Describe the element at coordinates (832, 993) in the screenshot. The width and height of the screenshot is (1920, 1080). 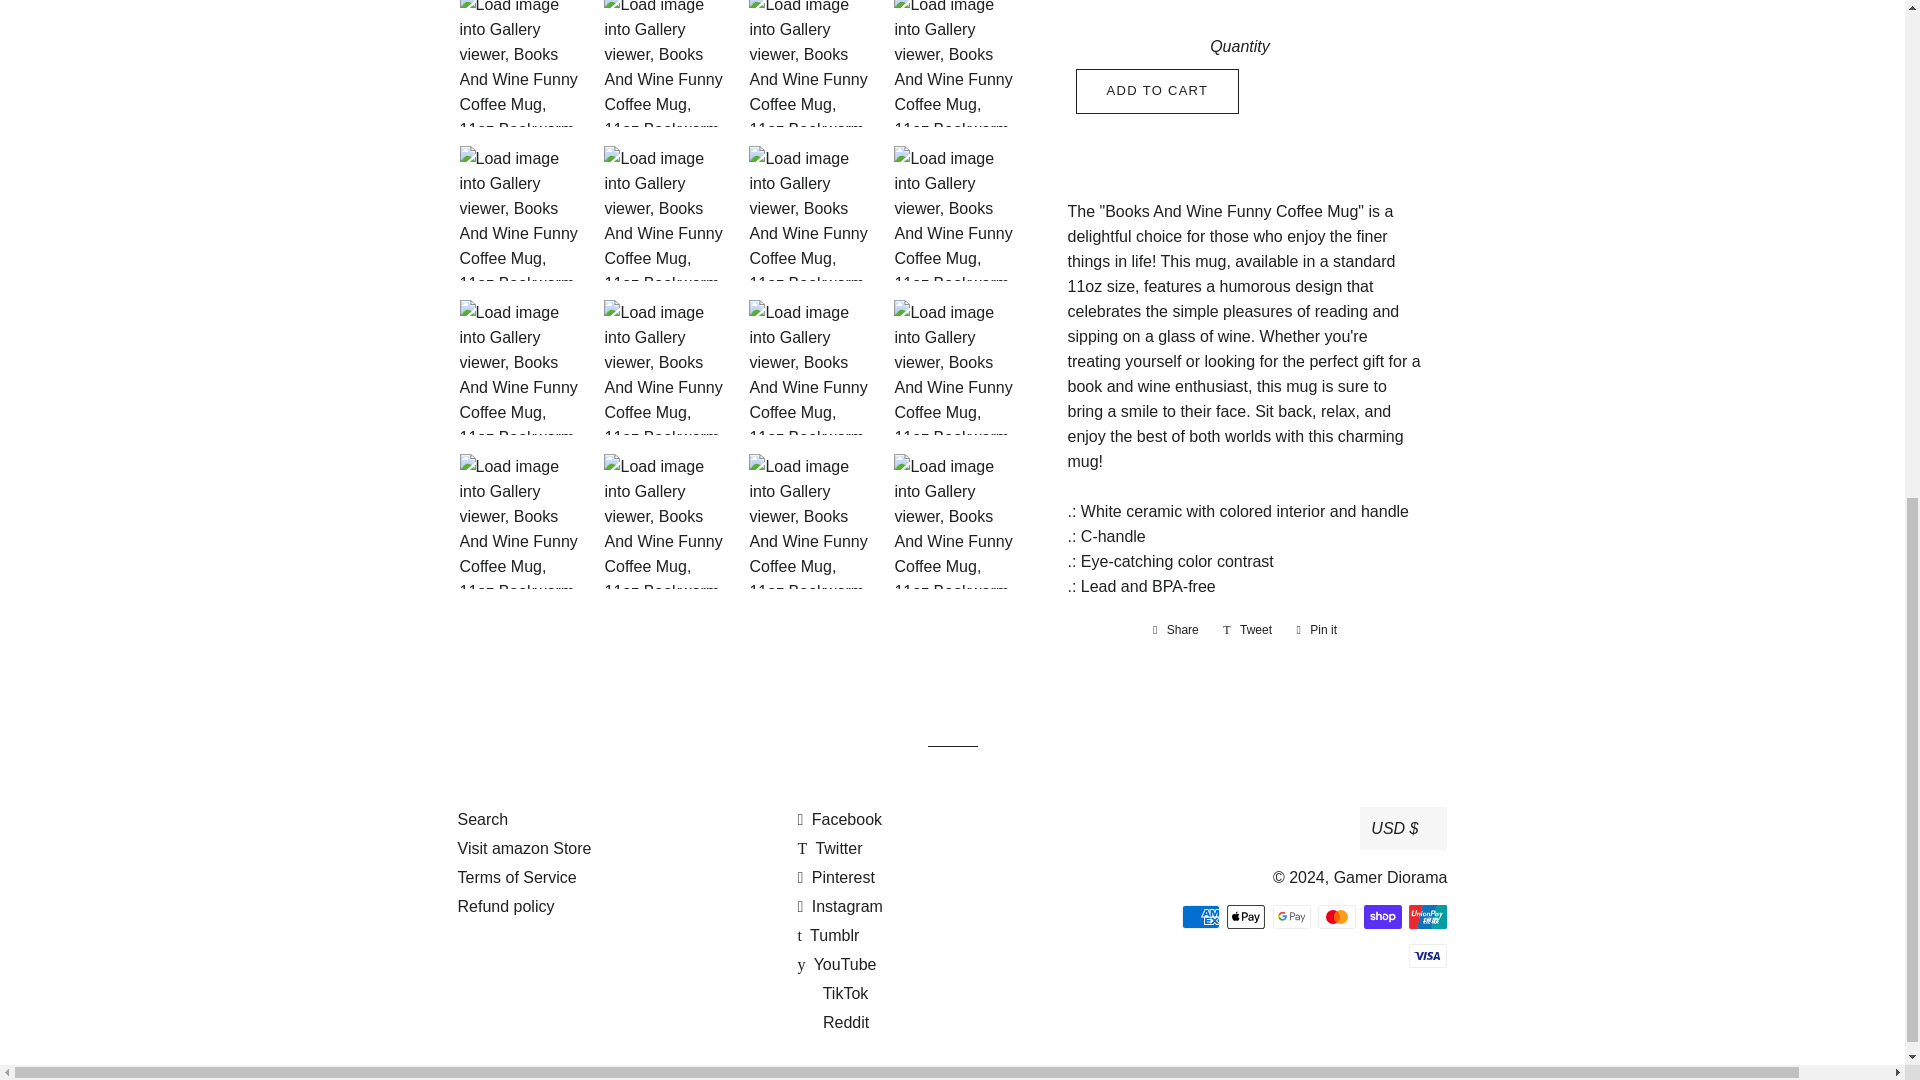
I see `Gamer Diorama on TikTok` at that location.